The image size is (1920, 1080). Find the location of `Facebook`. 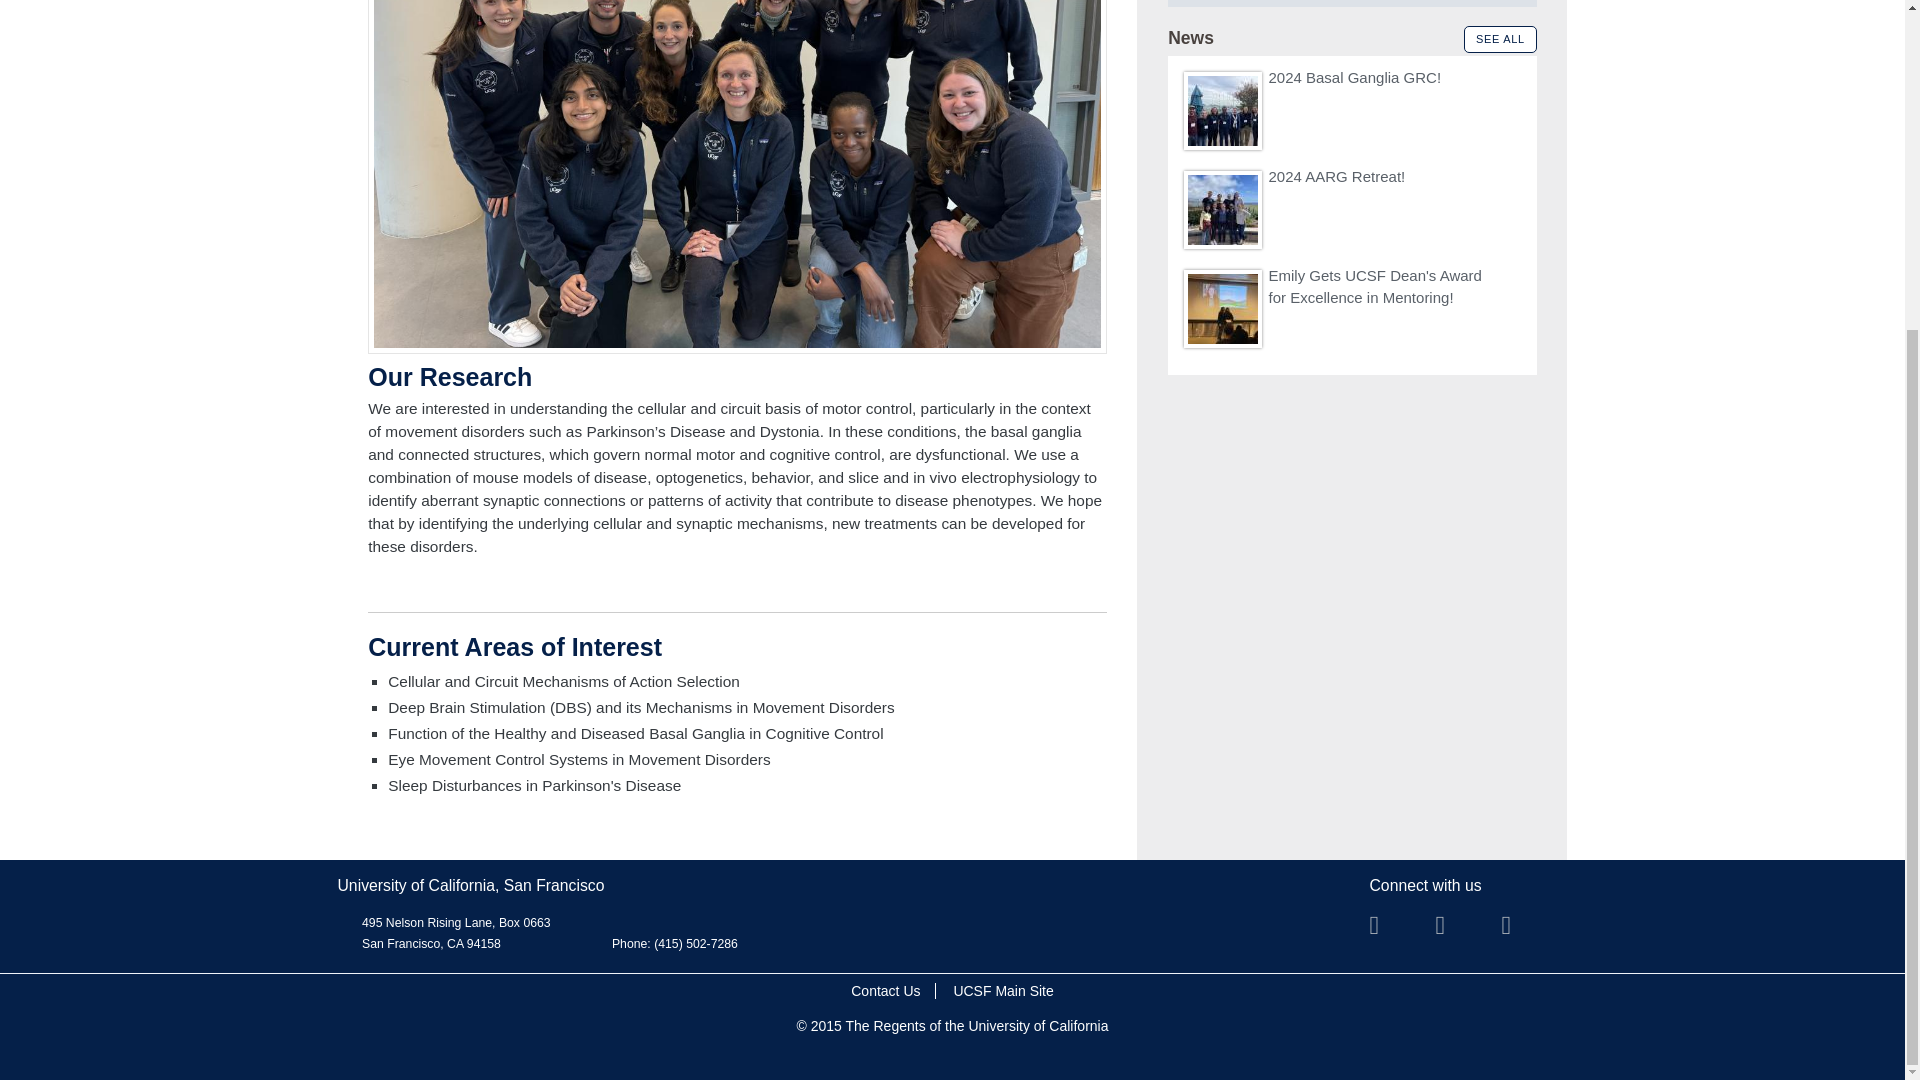

Facebook is located at coordinates (1456, 932).